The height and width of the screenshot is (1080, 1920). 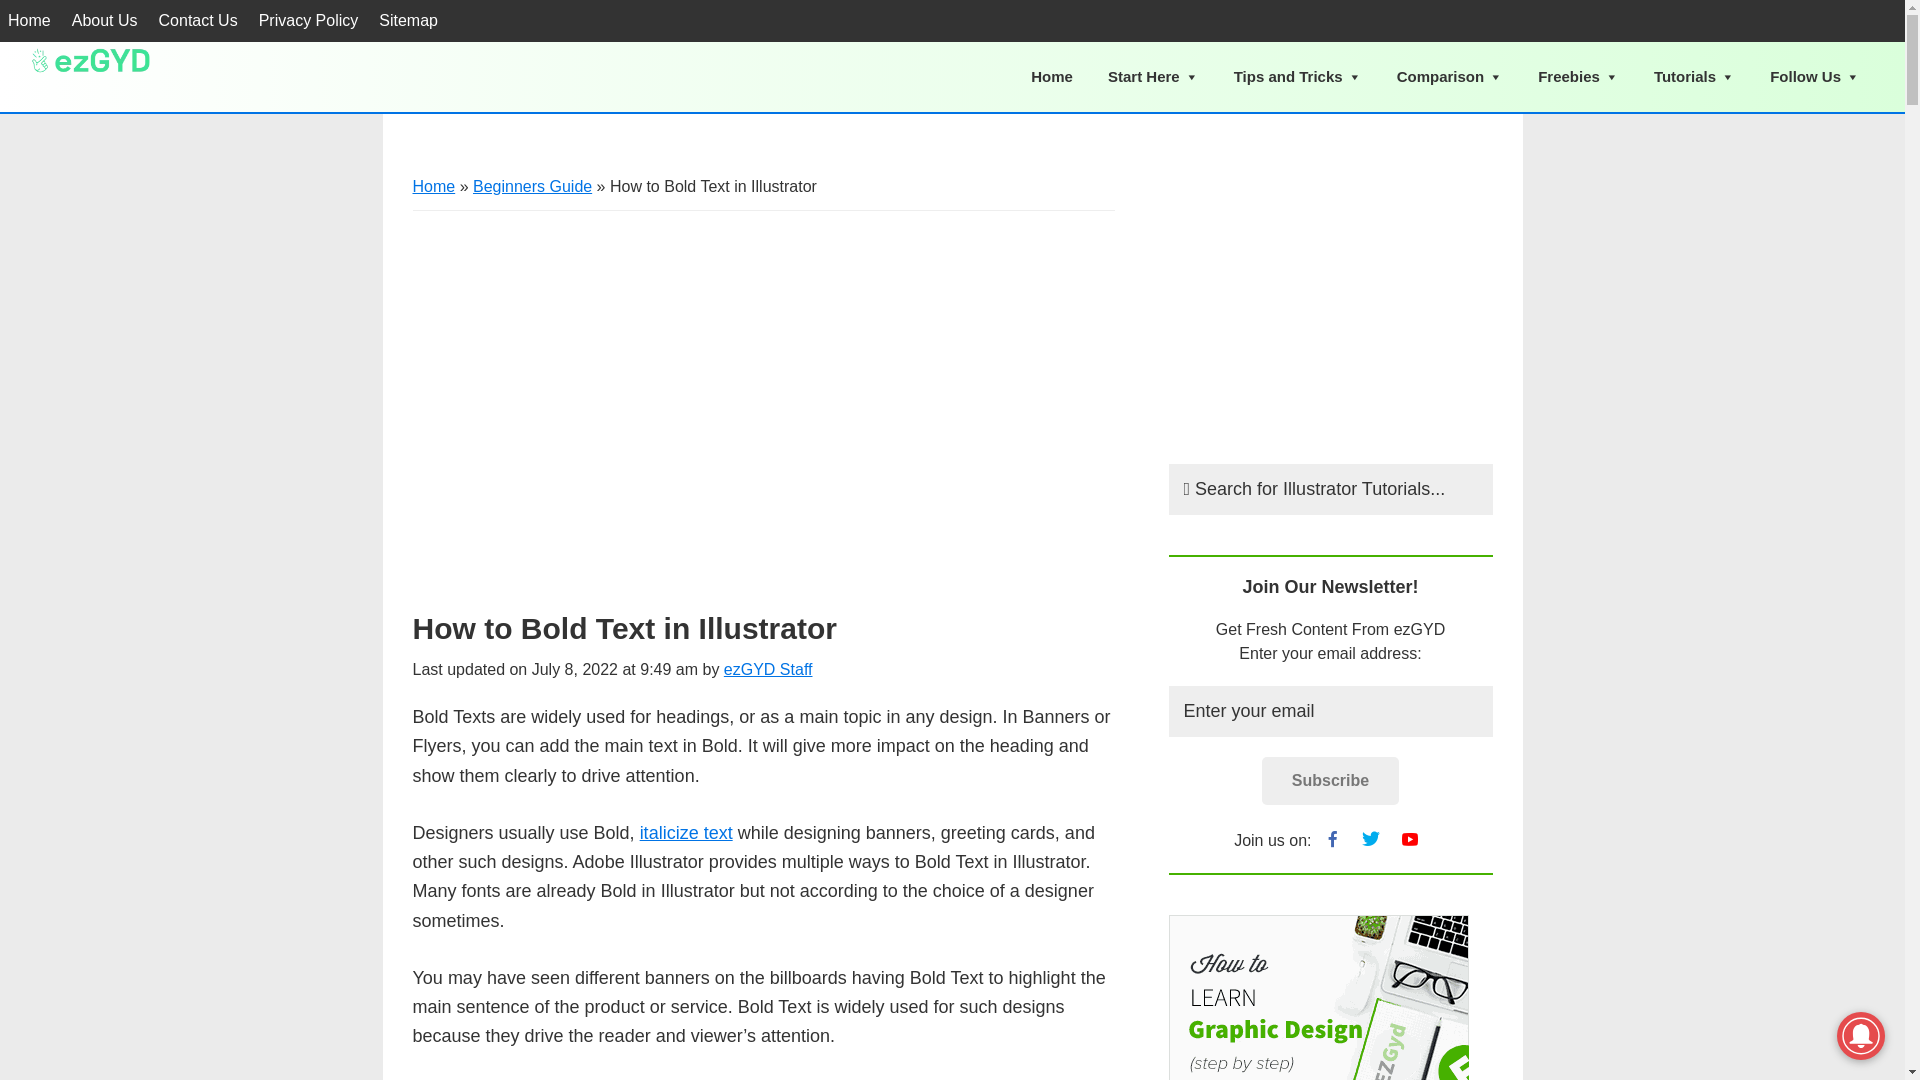 I want to click on ezGYD Staff, so click(x=768, y=669).